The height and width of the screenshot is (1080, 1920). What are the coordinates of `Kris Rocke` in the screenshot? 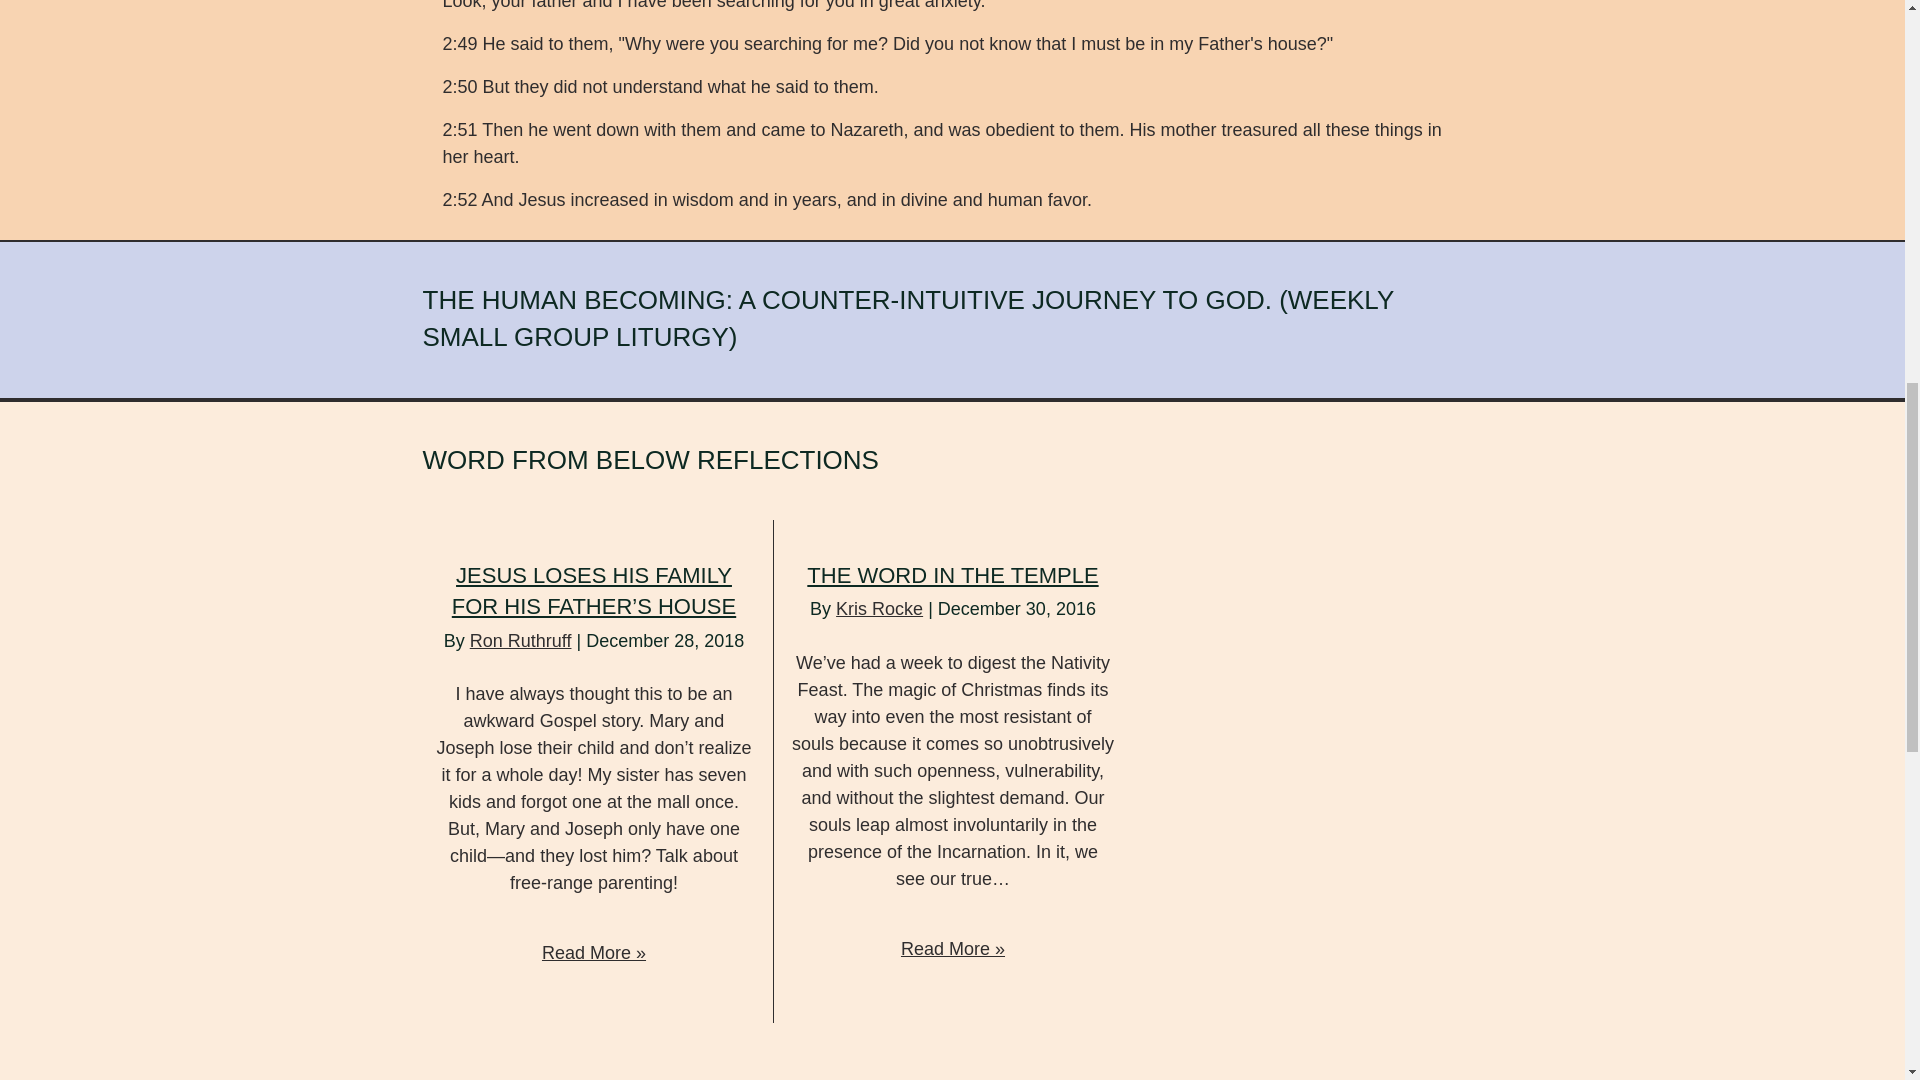 It's located at (879, 608).